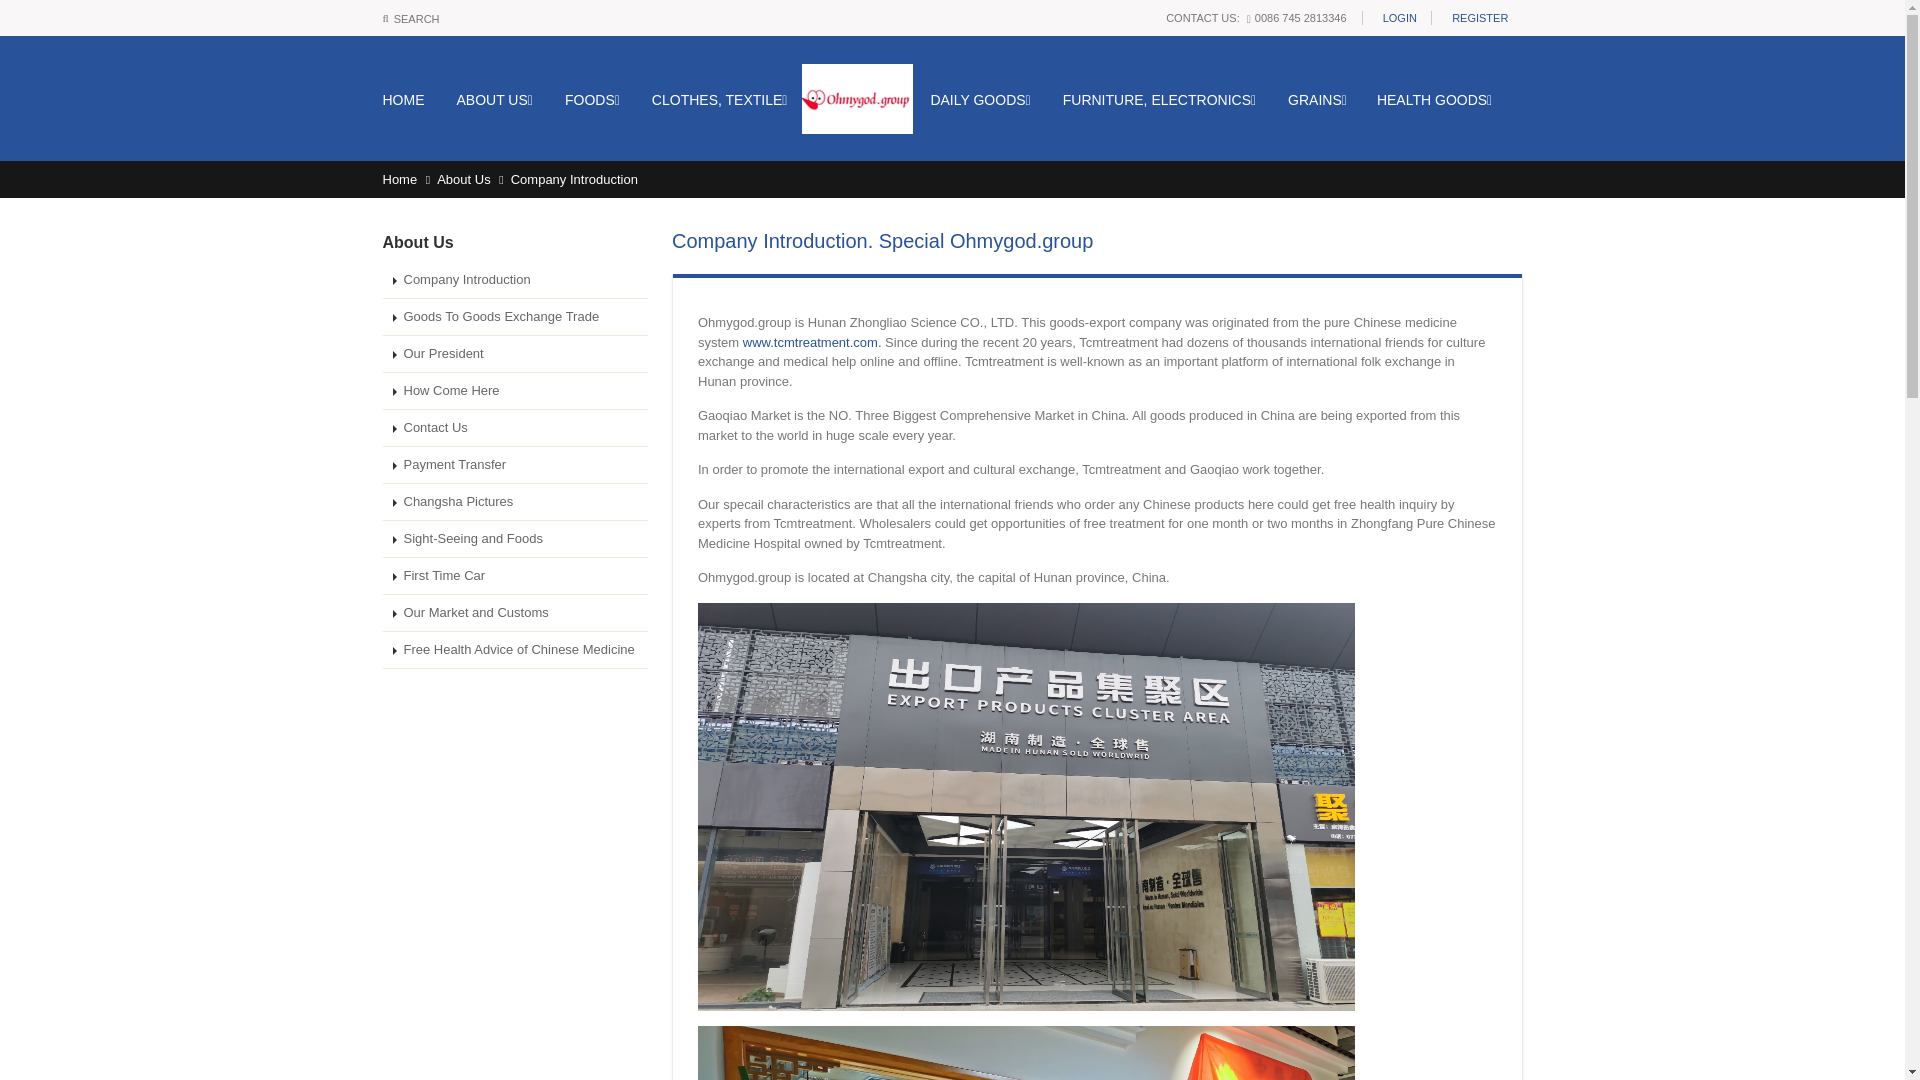  Describe the element at coordinates (410, 18) in the screenshot. I see `SEARCH` at that location.